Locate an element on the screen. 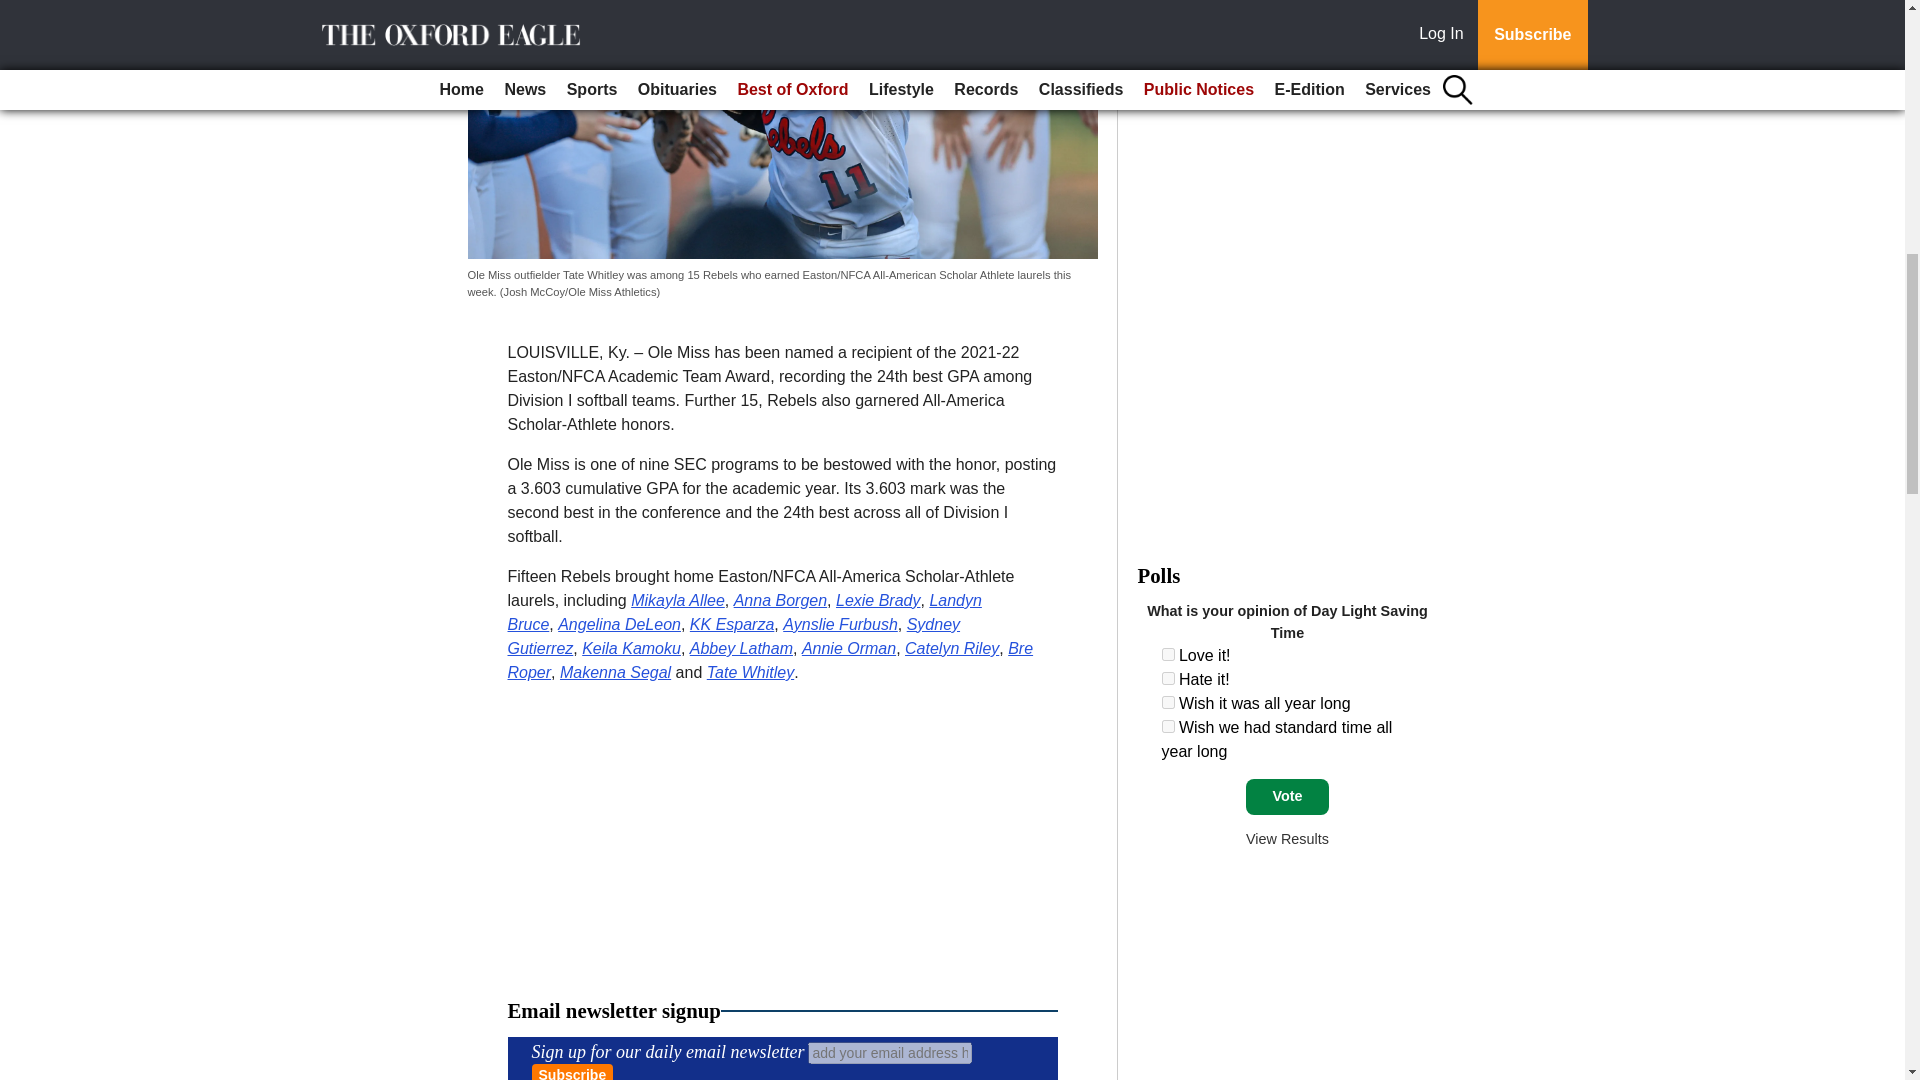  163 is located at coordinates (1168, 726).